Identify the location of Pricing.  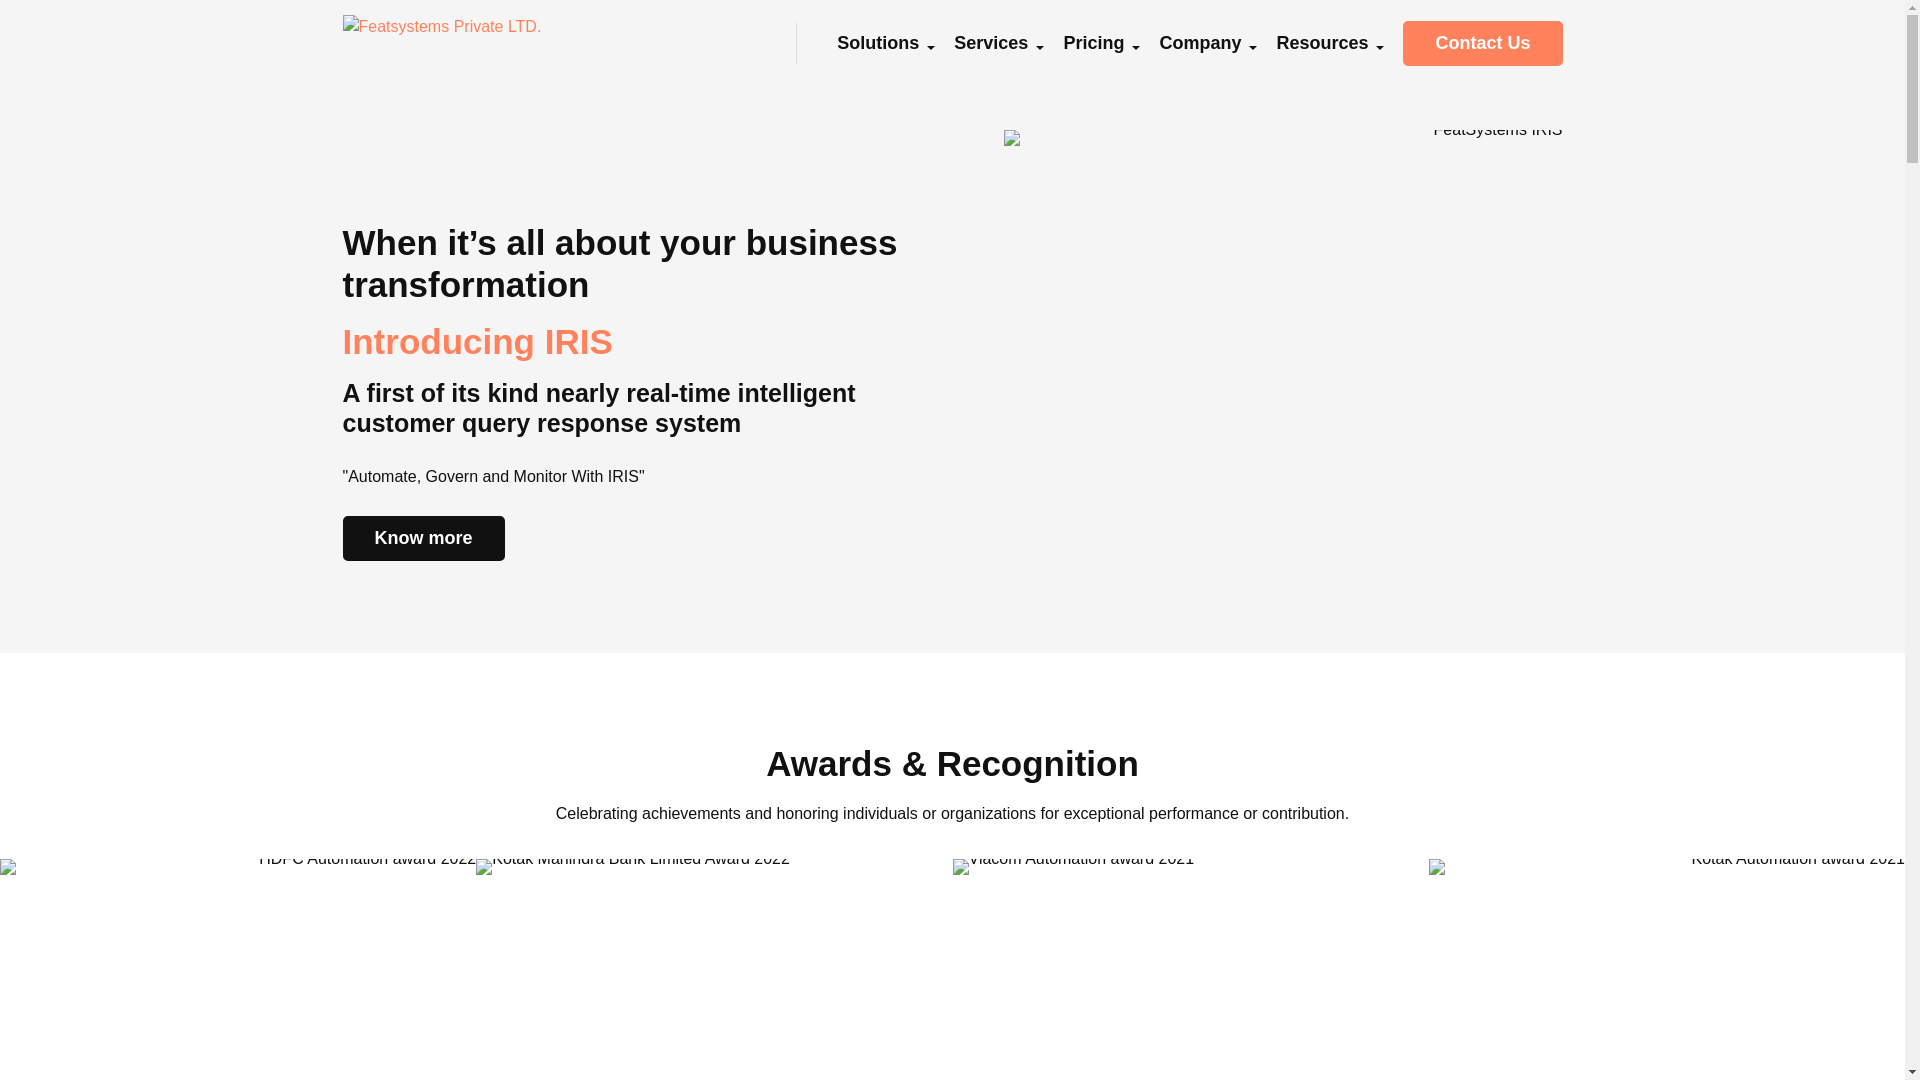
(1093, 42).